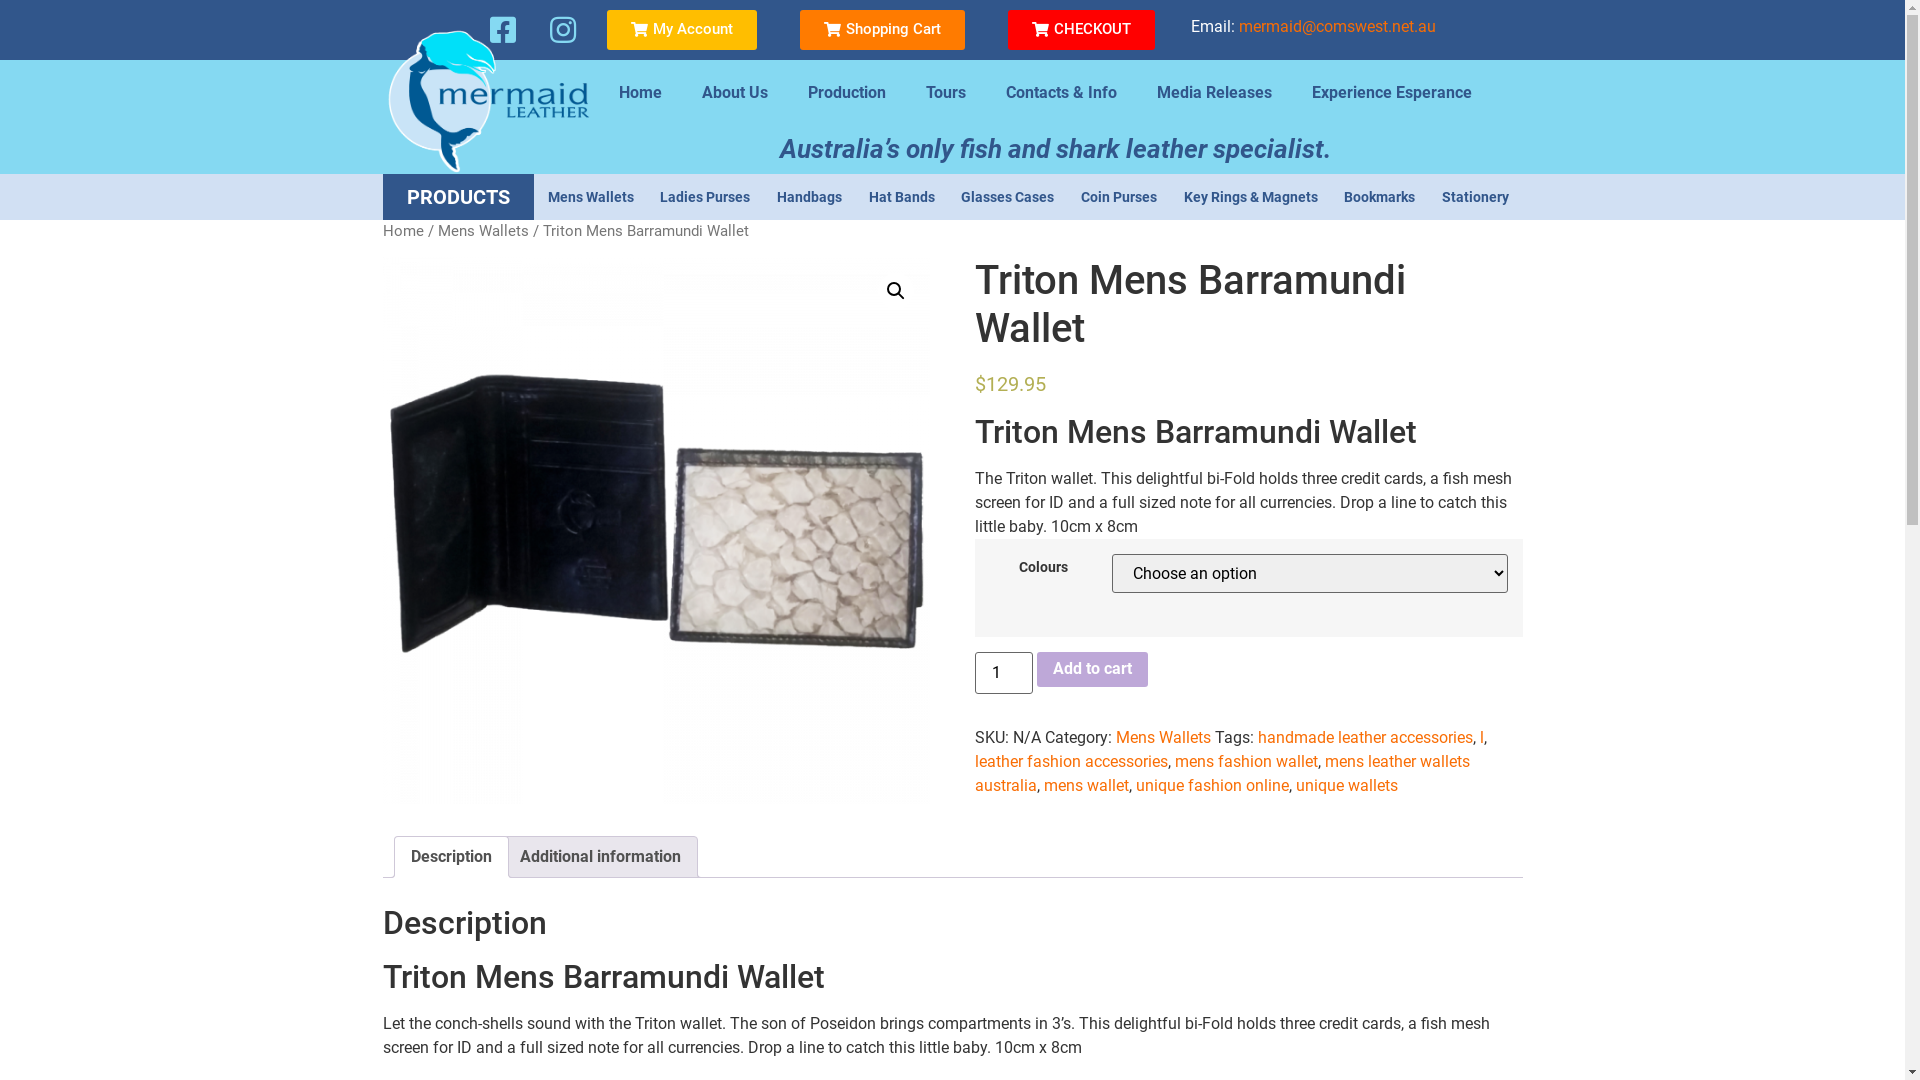 The width and height of the screenshot is (1920, 1080). I want to click on Production, so click(847, 93).